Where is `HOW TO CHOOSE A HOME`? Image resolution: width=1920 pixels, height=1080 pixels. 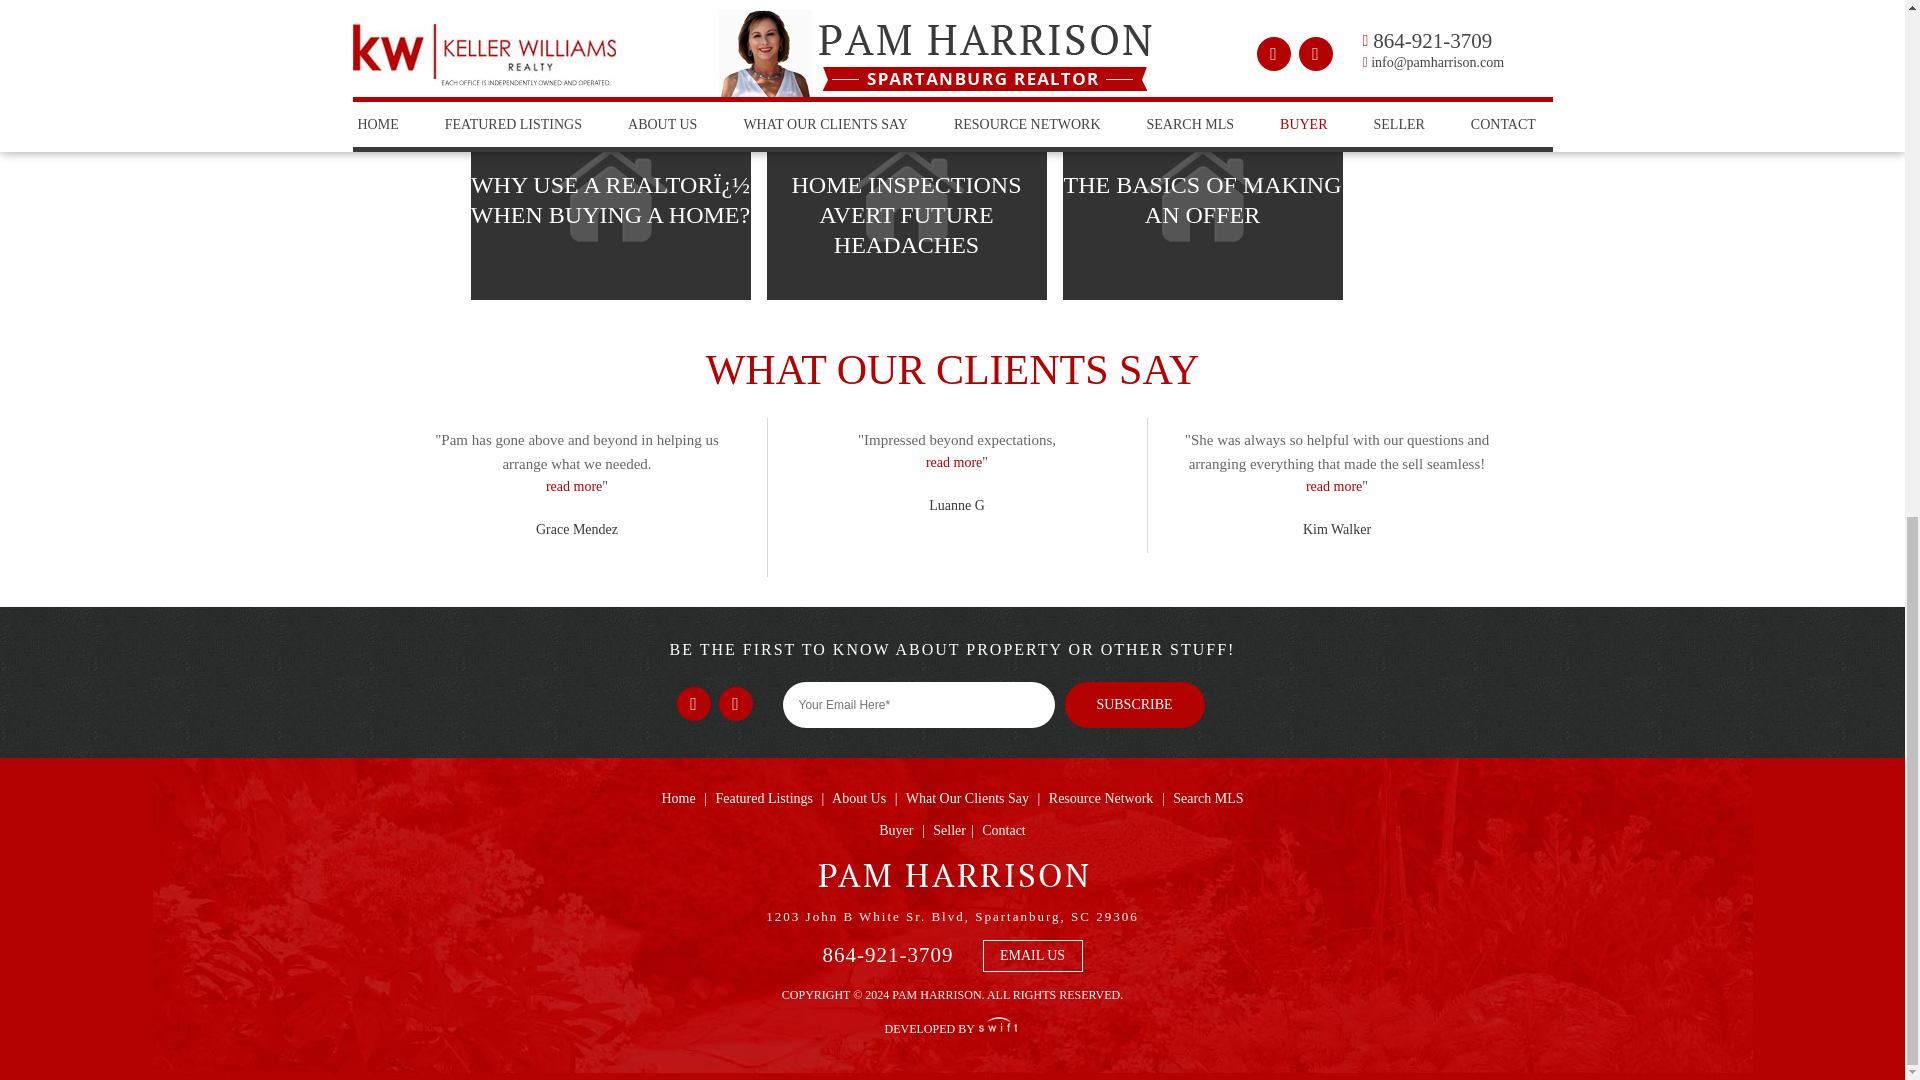 HOW TO CHOOSE A HOME is located at coordinates (906, 38).